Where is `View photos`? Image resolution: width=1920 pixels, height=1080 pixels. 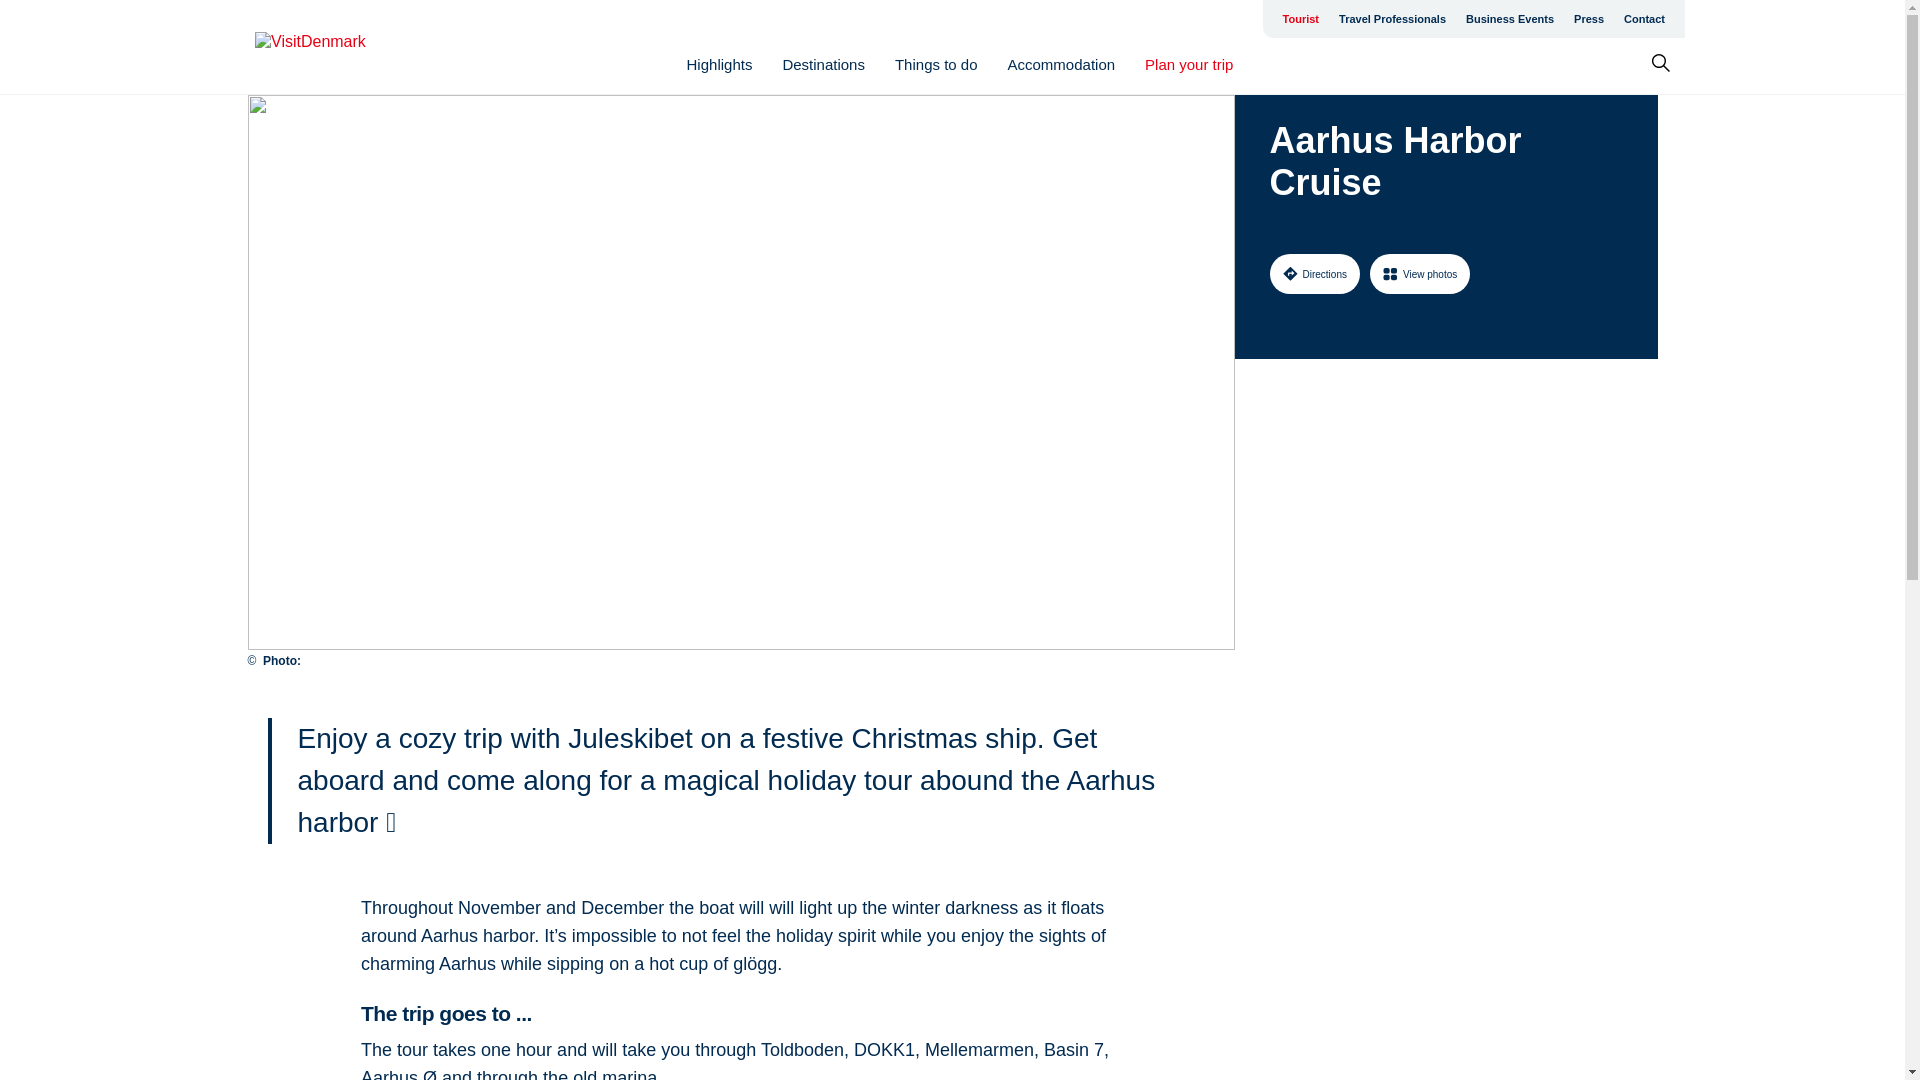
View photos is located at coordinates (1420, 273).